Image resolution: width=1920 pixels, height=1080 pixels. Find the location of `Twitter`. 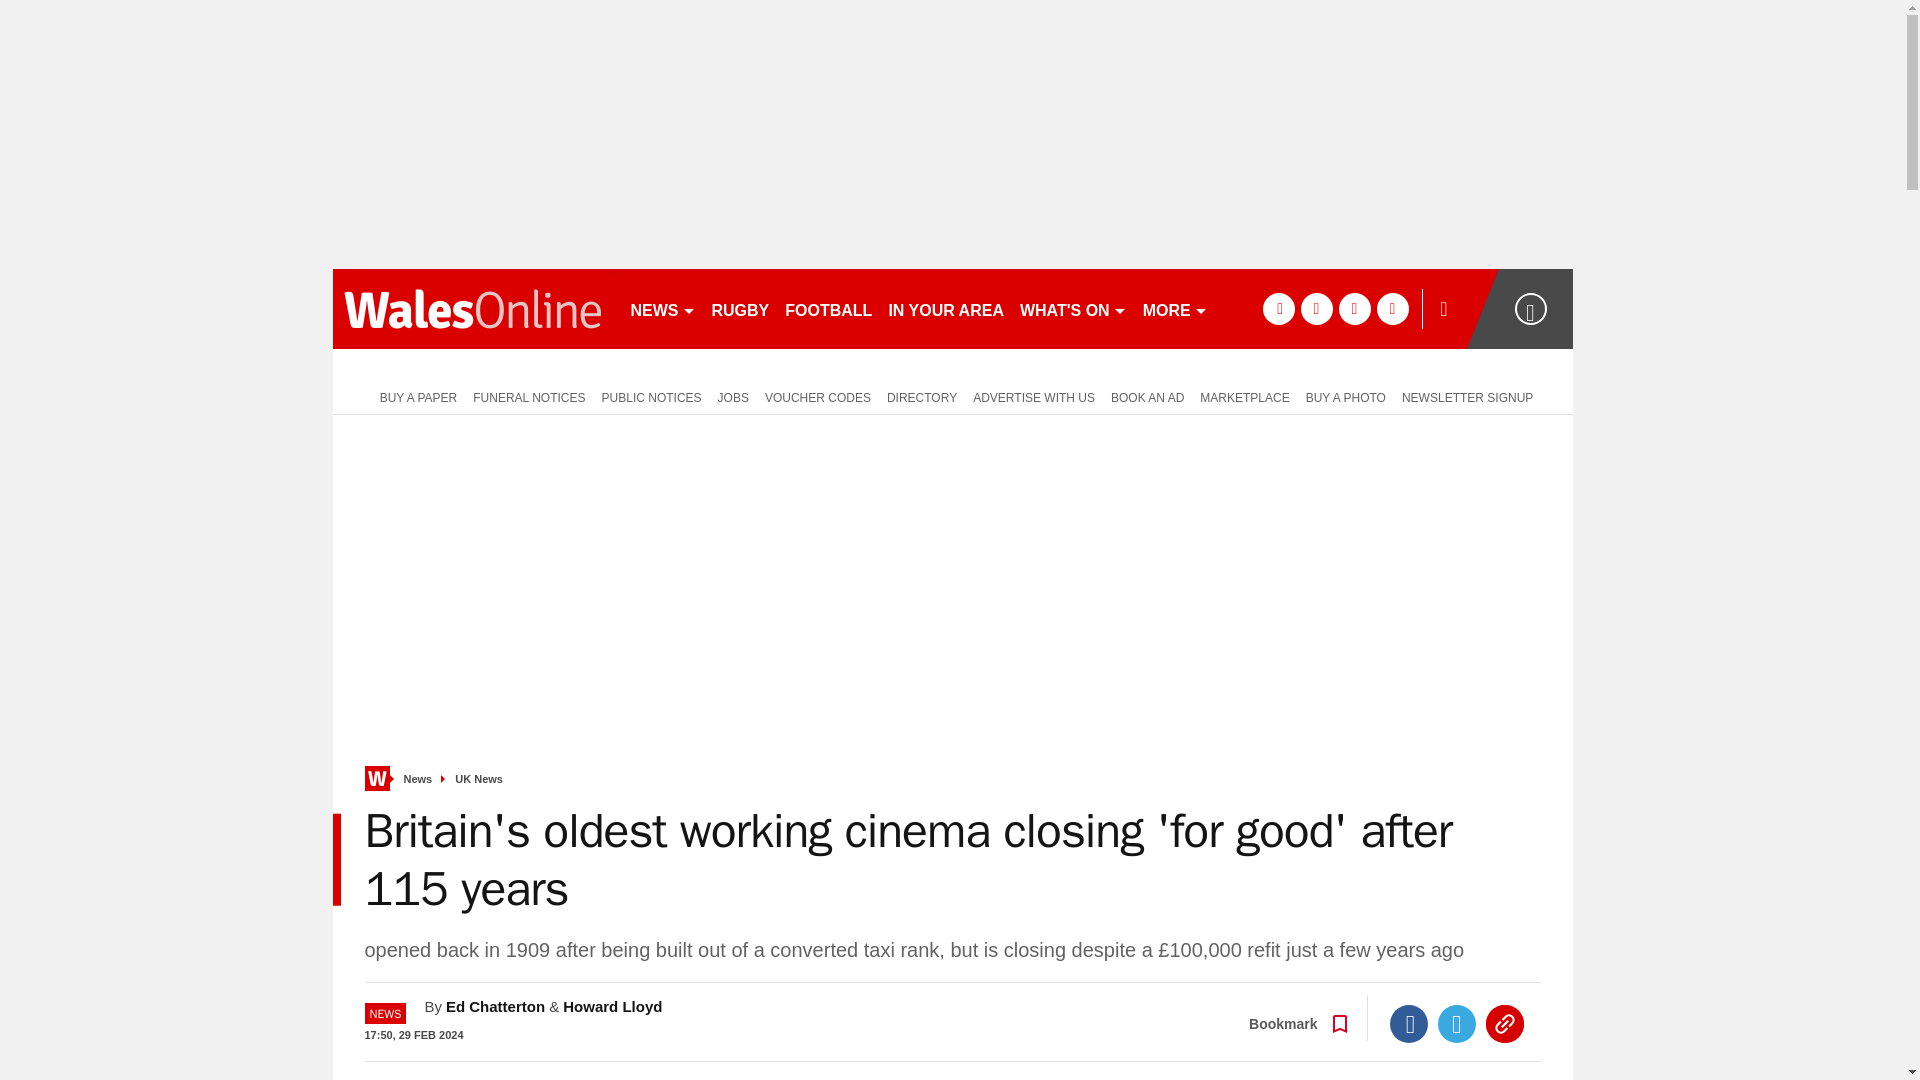

Twitter is located at coordinates (1457, 1024).